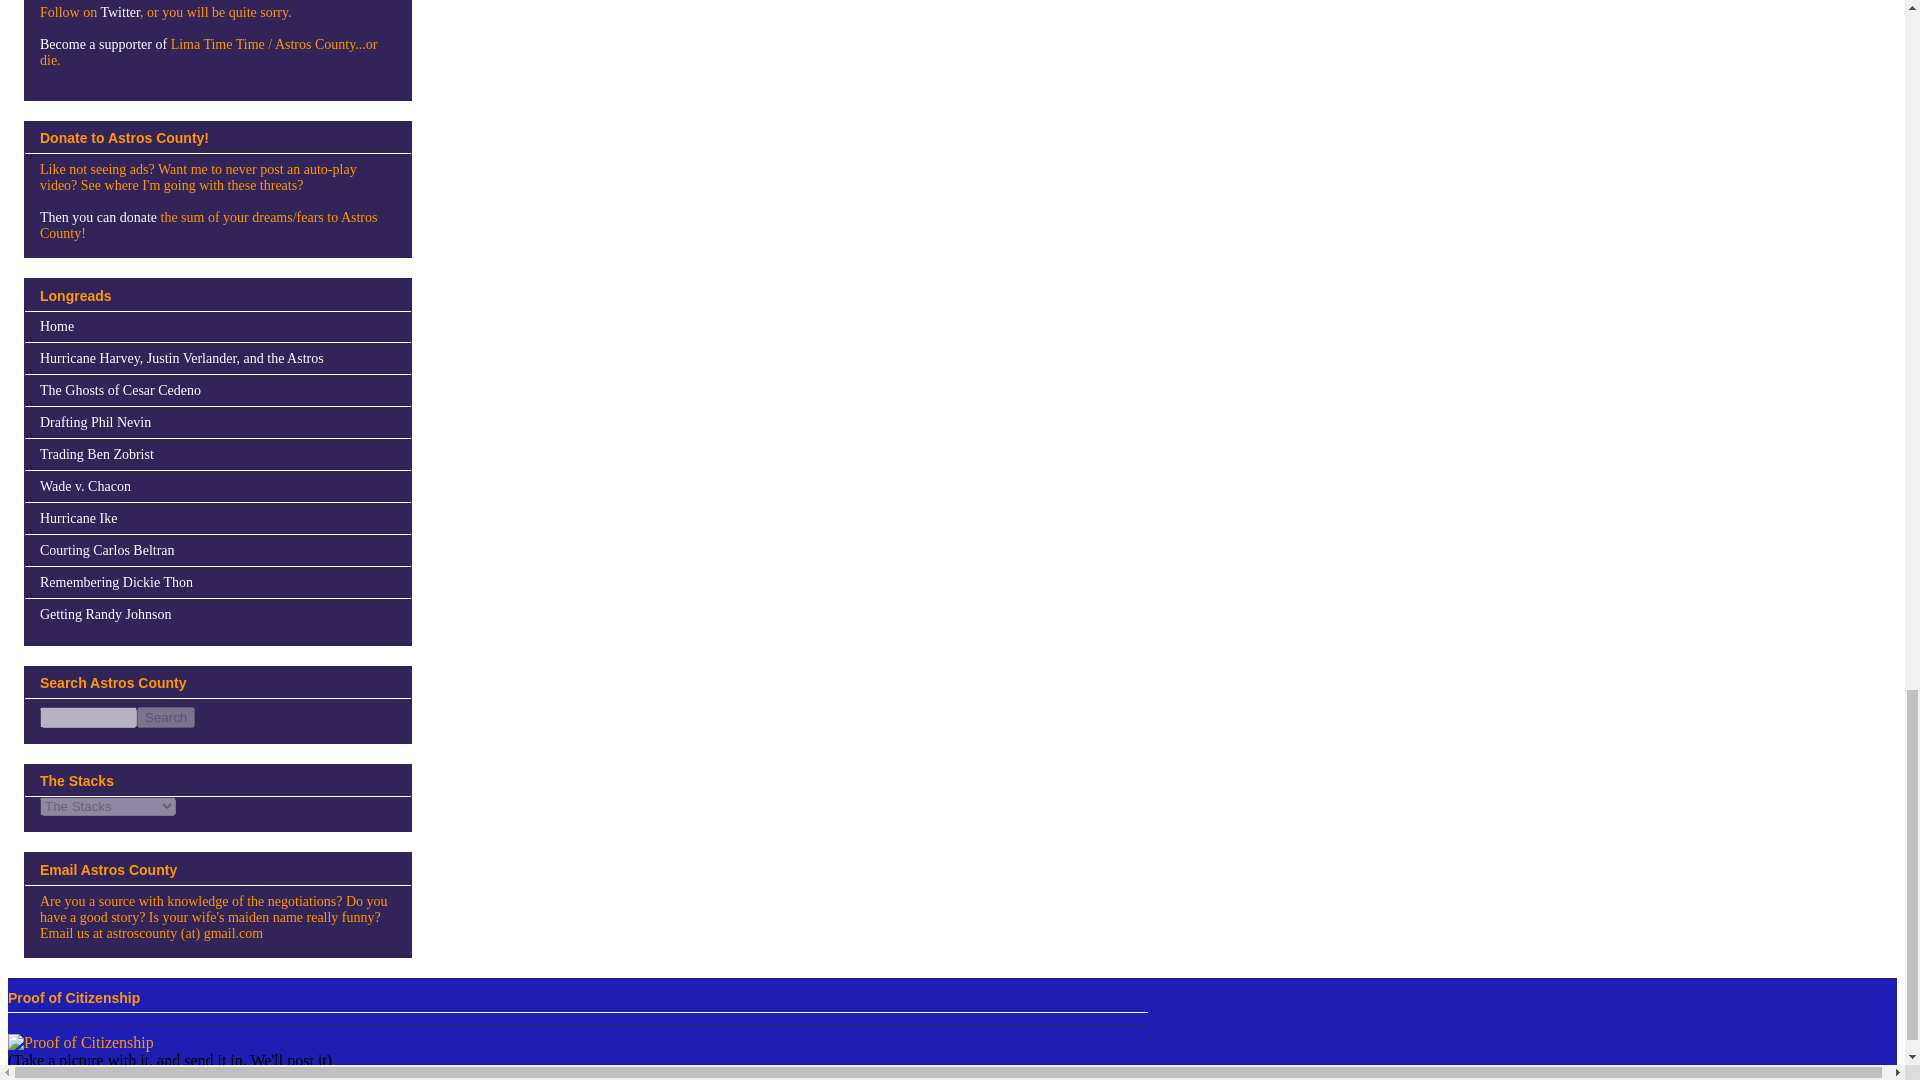 This screenshot has height=1080, width=1920. Describe the element at coordinates (120, 390) in the screenshot. I see `The Ghosts of Cesar Cedeno` at that location.